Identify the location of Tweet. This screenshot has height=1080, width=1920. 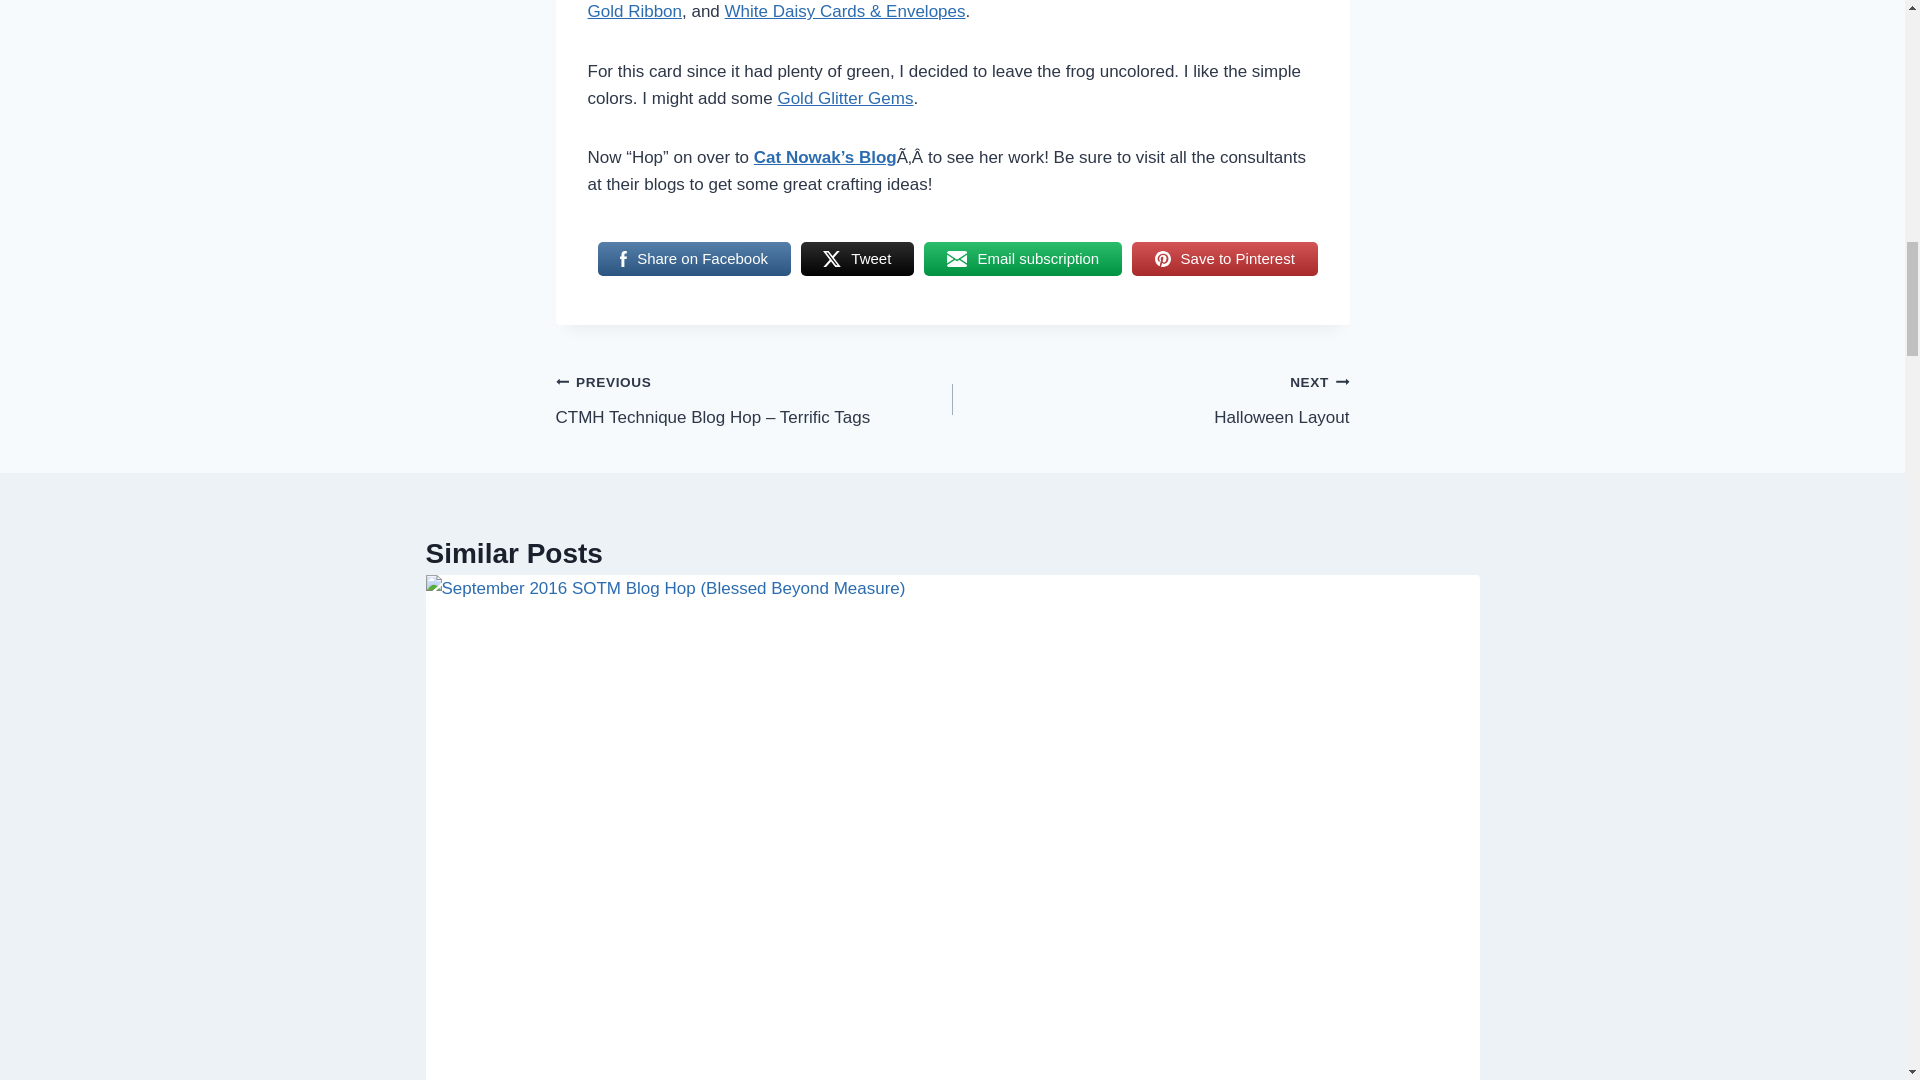
(1224, 258).